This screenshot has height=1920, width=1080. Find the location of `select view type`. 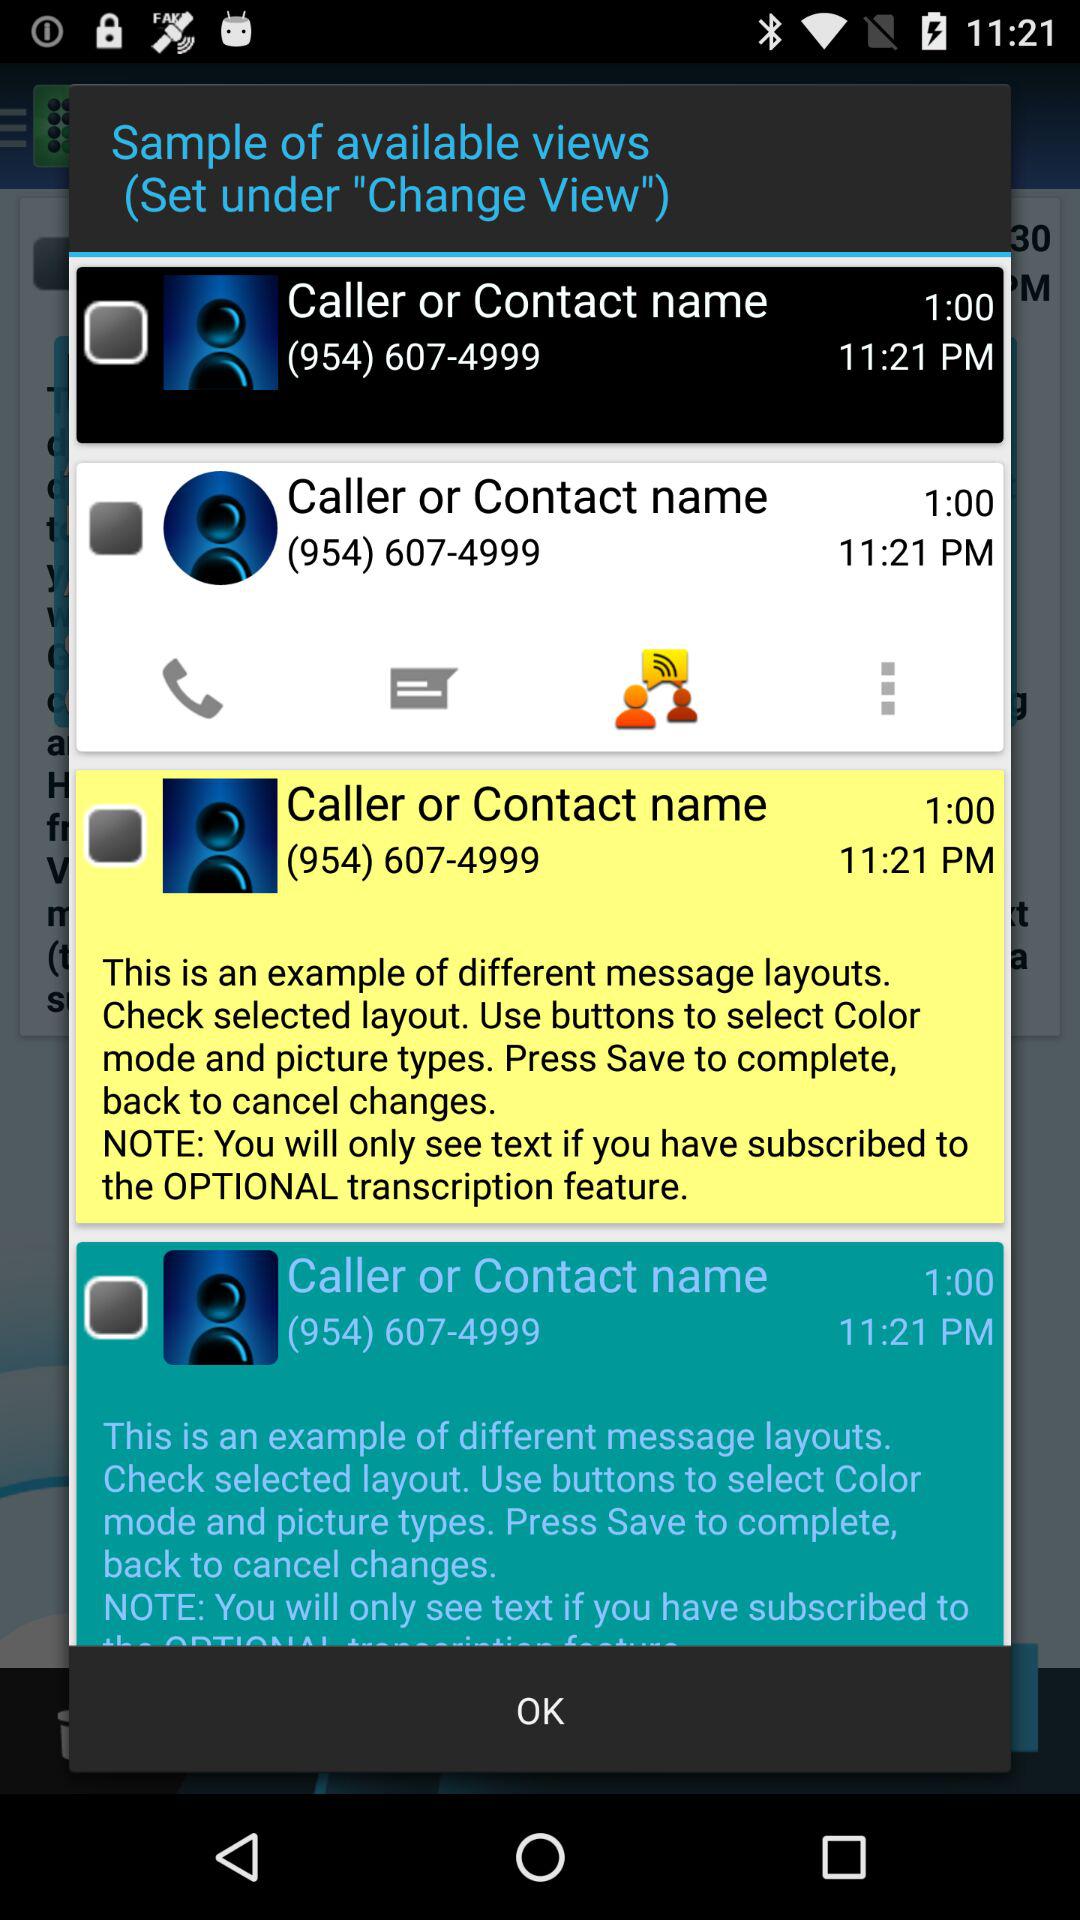

select view type is located at coordinates (116, 528).